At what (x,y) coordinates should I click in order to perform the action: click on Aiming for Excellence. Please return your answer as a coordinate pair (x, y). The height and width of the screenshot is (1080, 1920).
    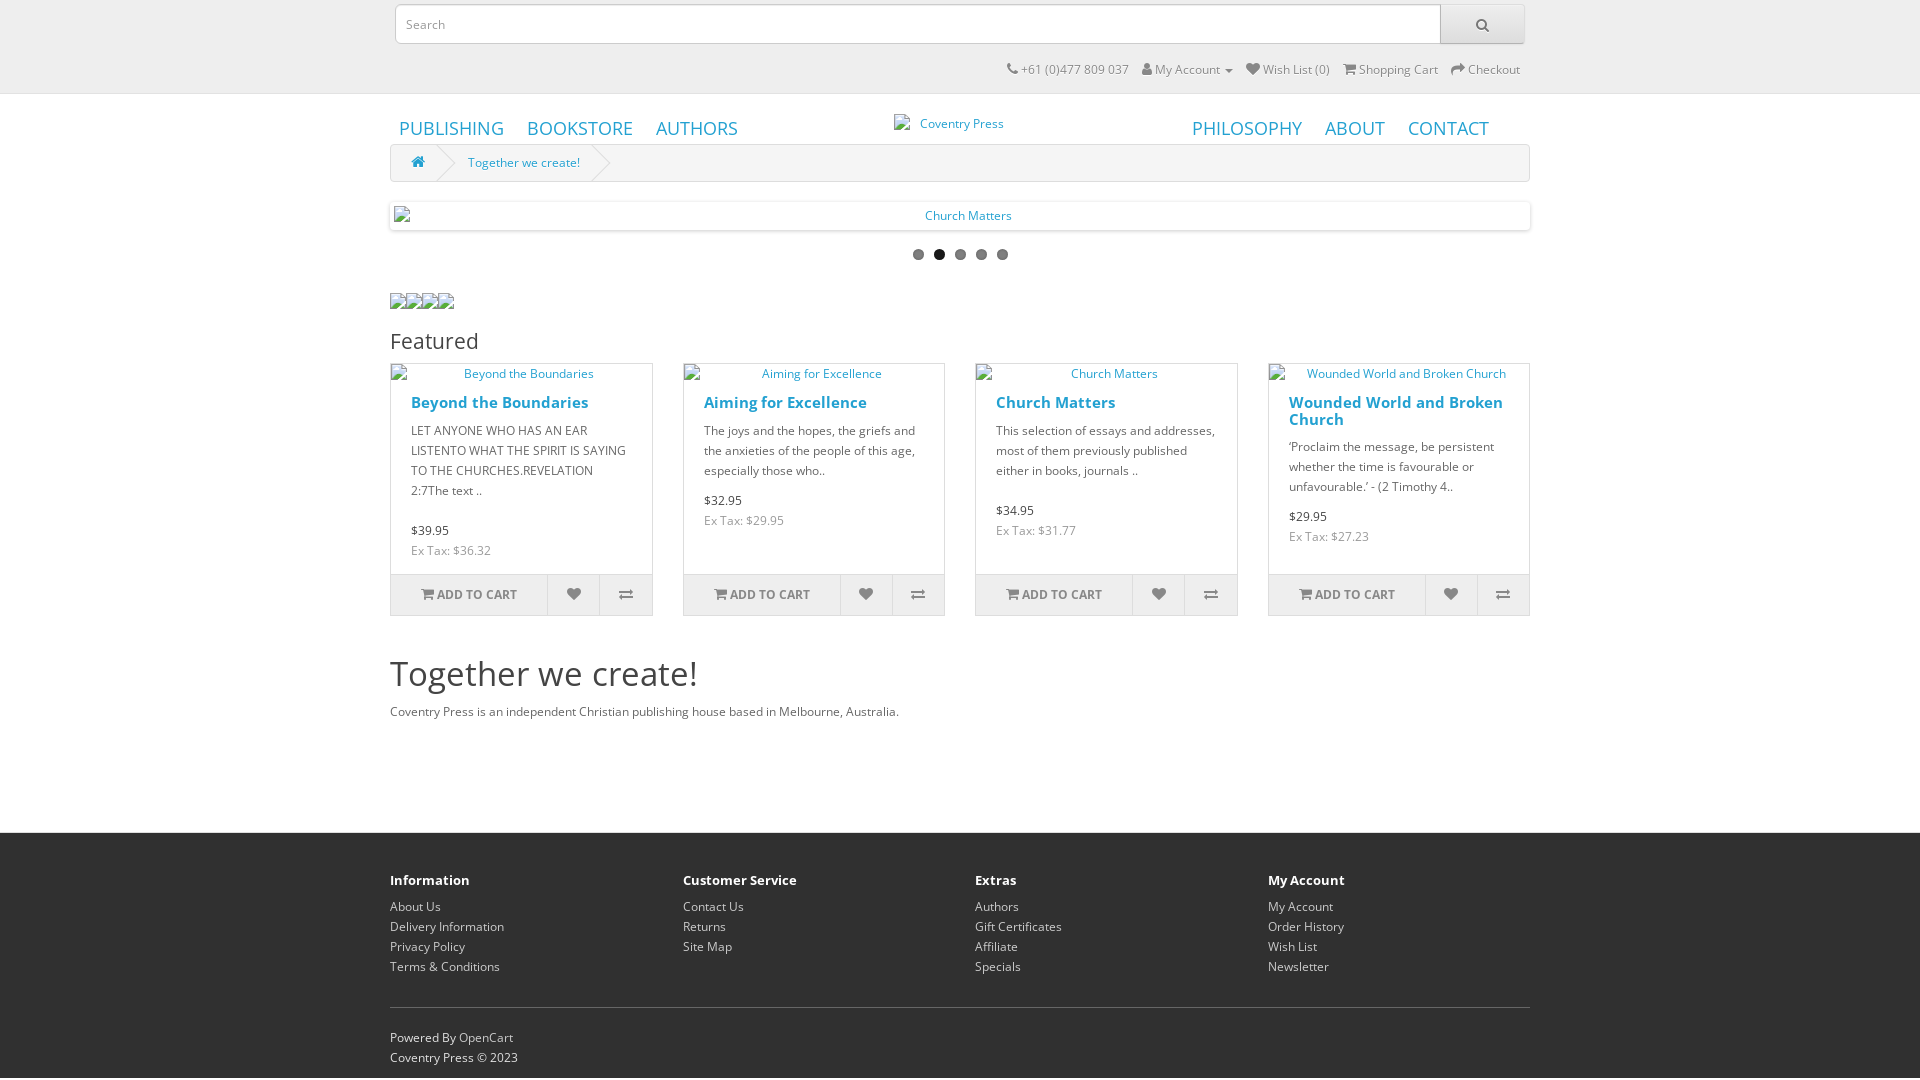
    Looking at the image, I should click on (786, 402).